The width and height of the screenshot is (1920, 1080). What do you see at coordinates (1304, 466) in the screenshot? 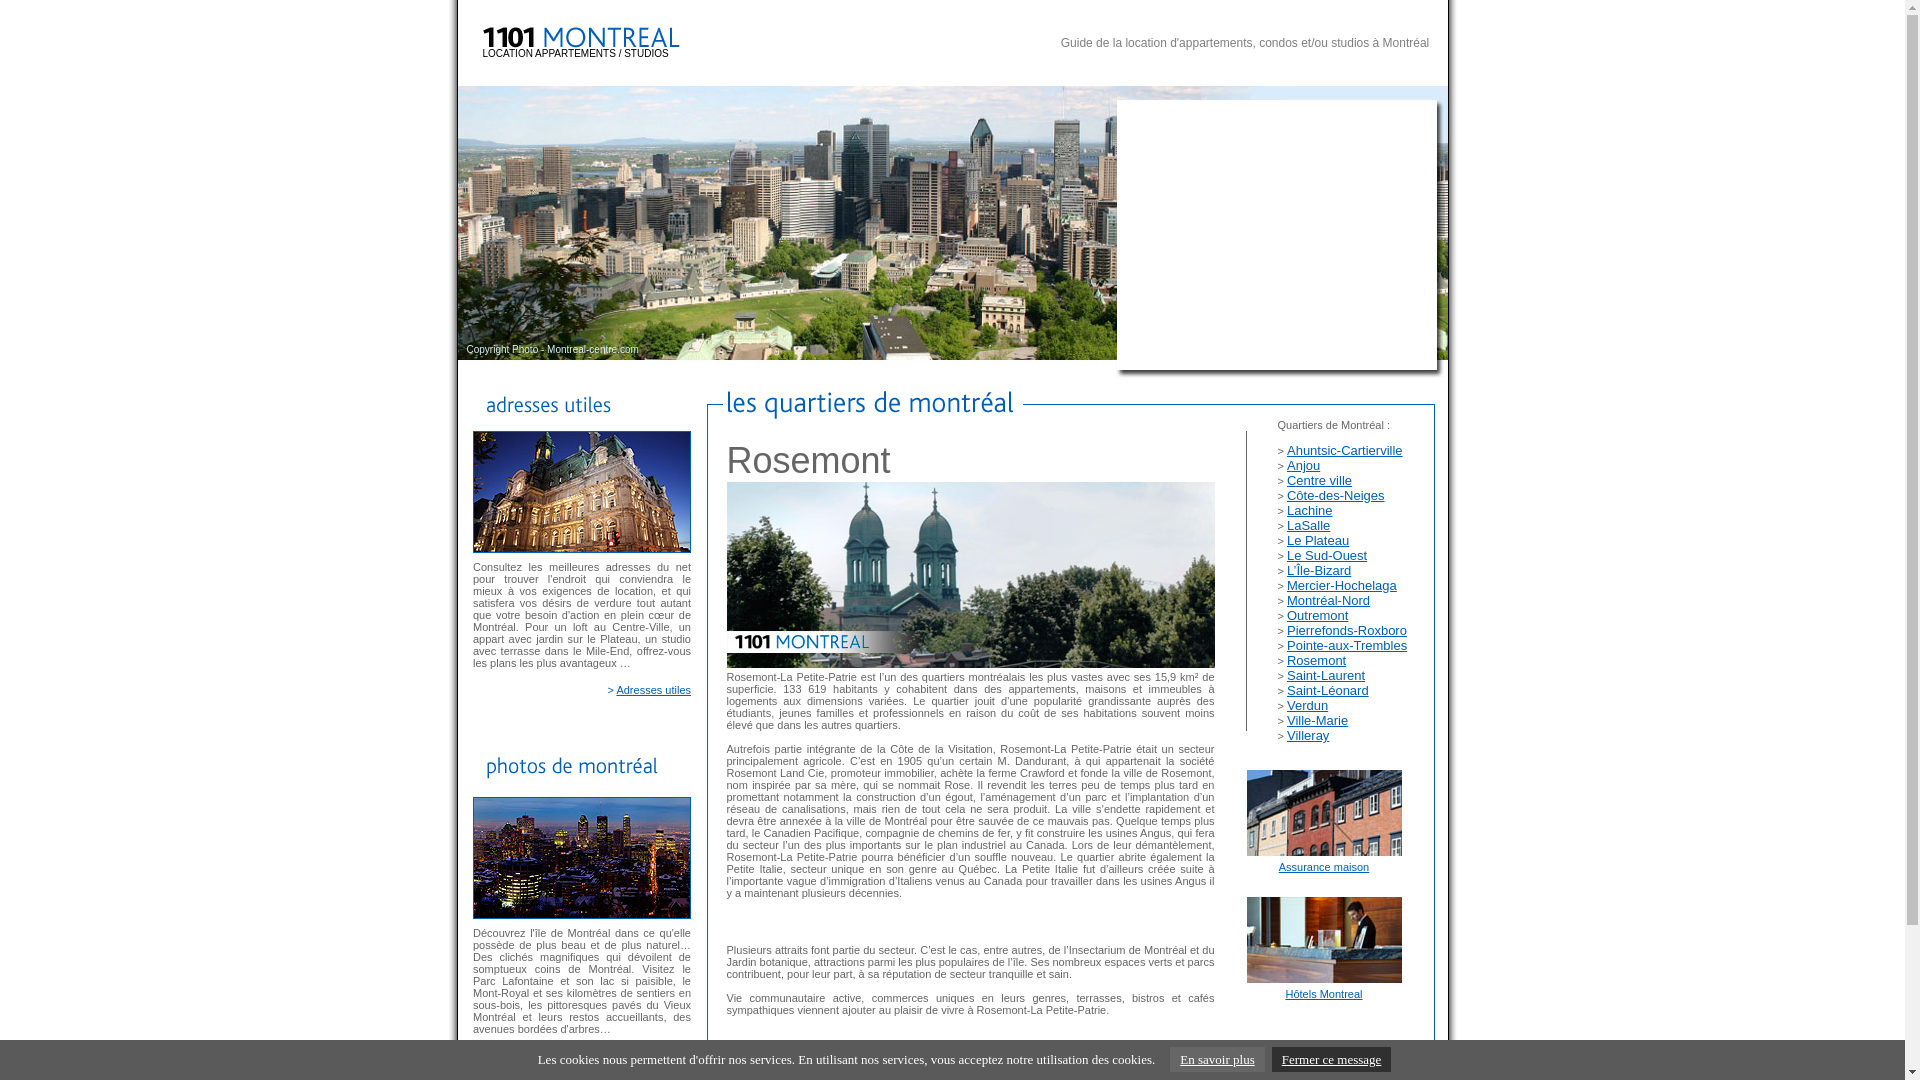
I see `Anjou` at bounding box center [1304, 466].